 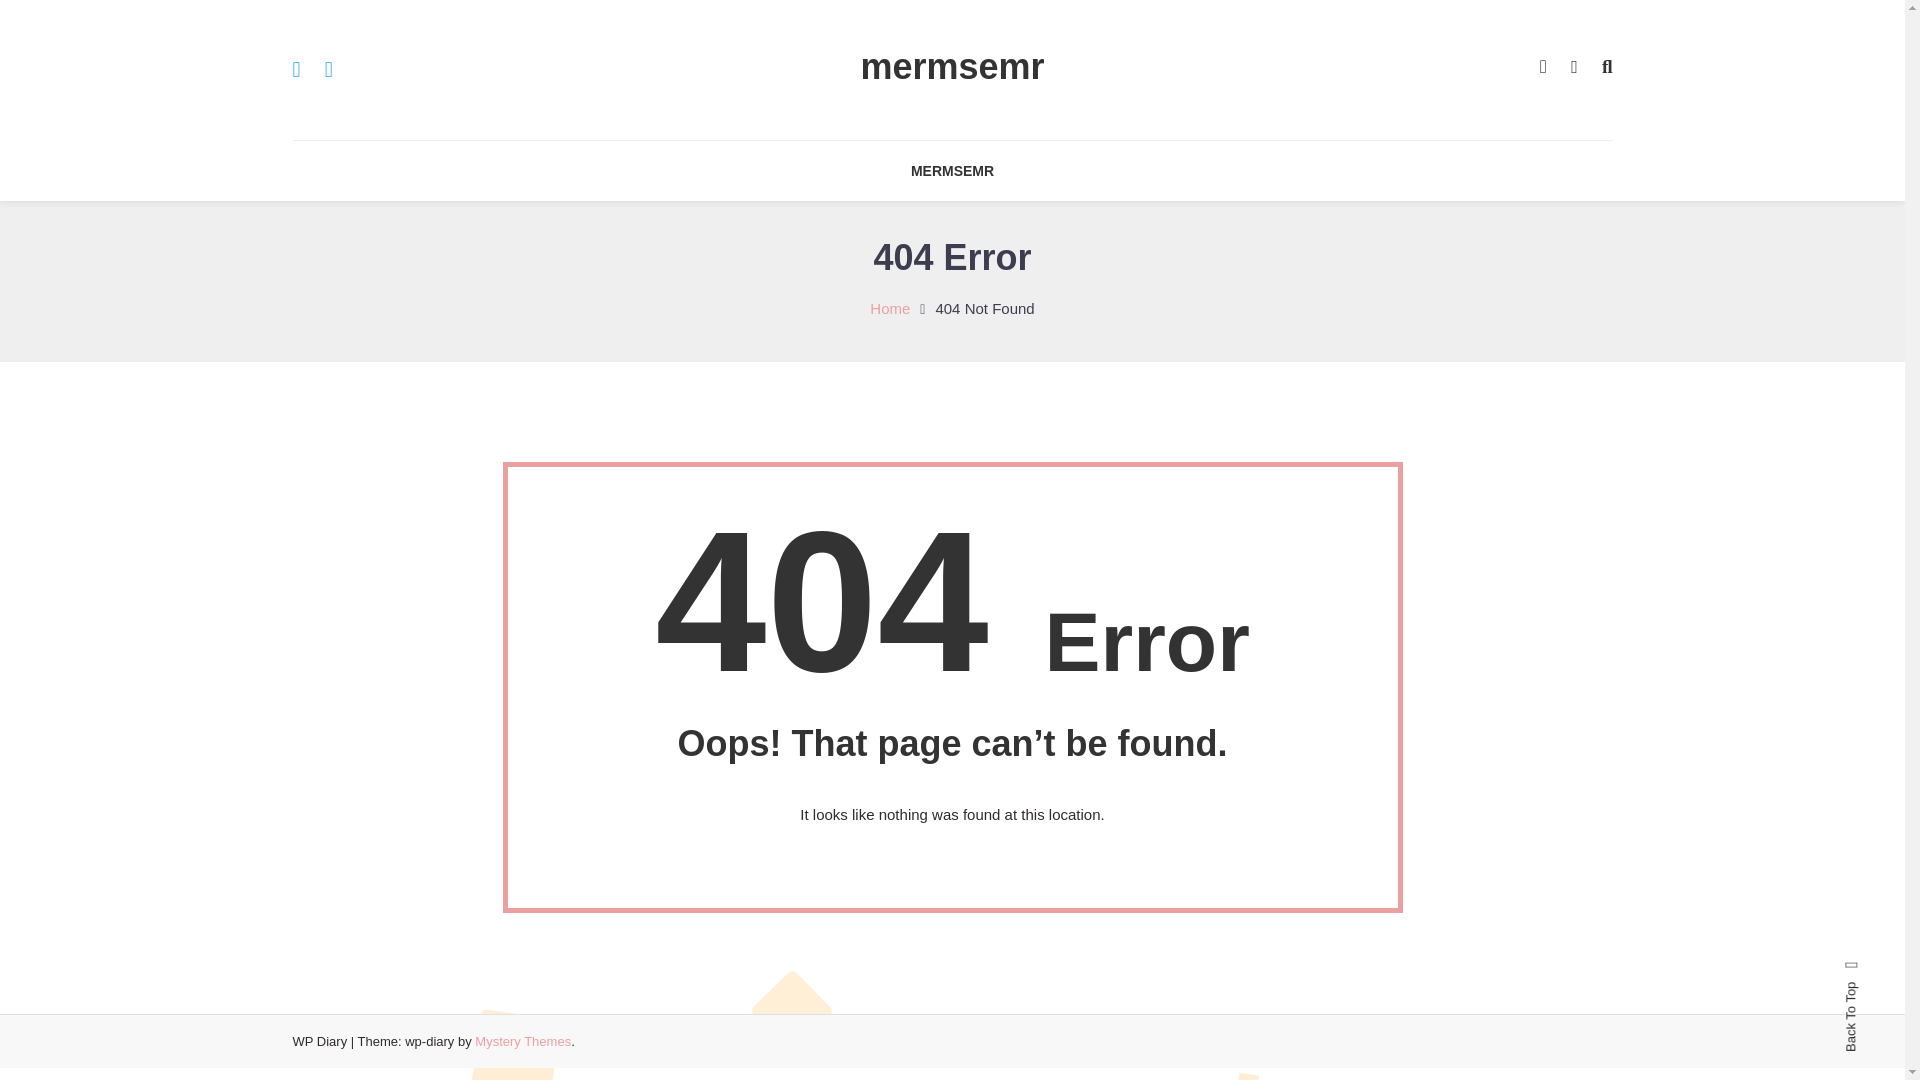 I want to click on mermsemr, so click(x=952, y=66).